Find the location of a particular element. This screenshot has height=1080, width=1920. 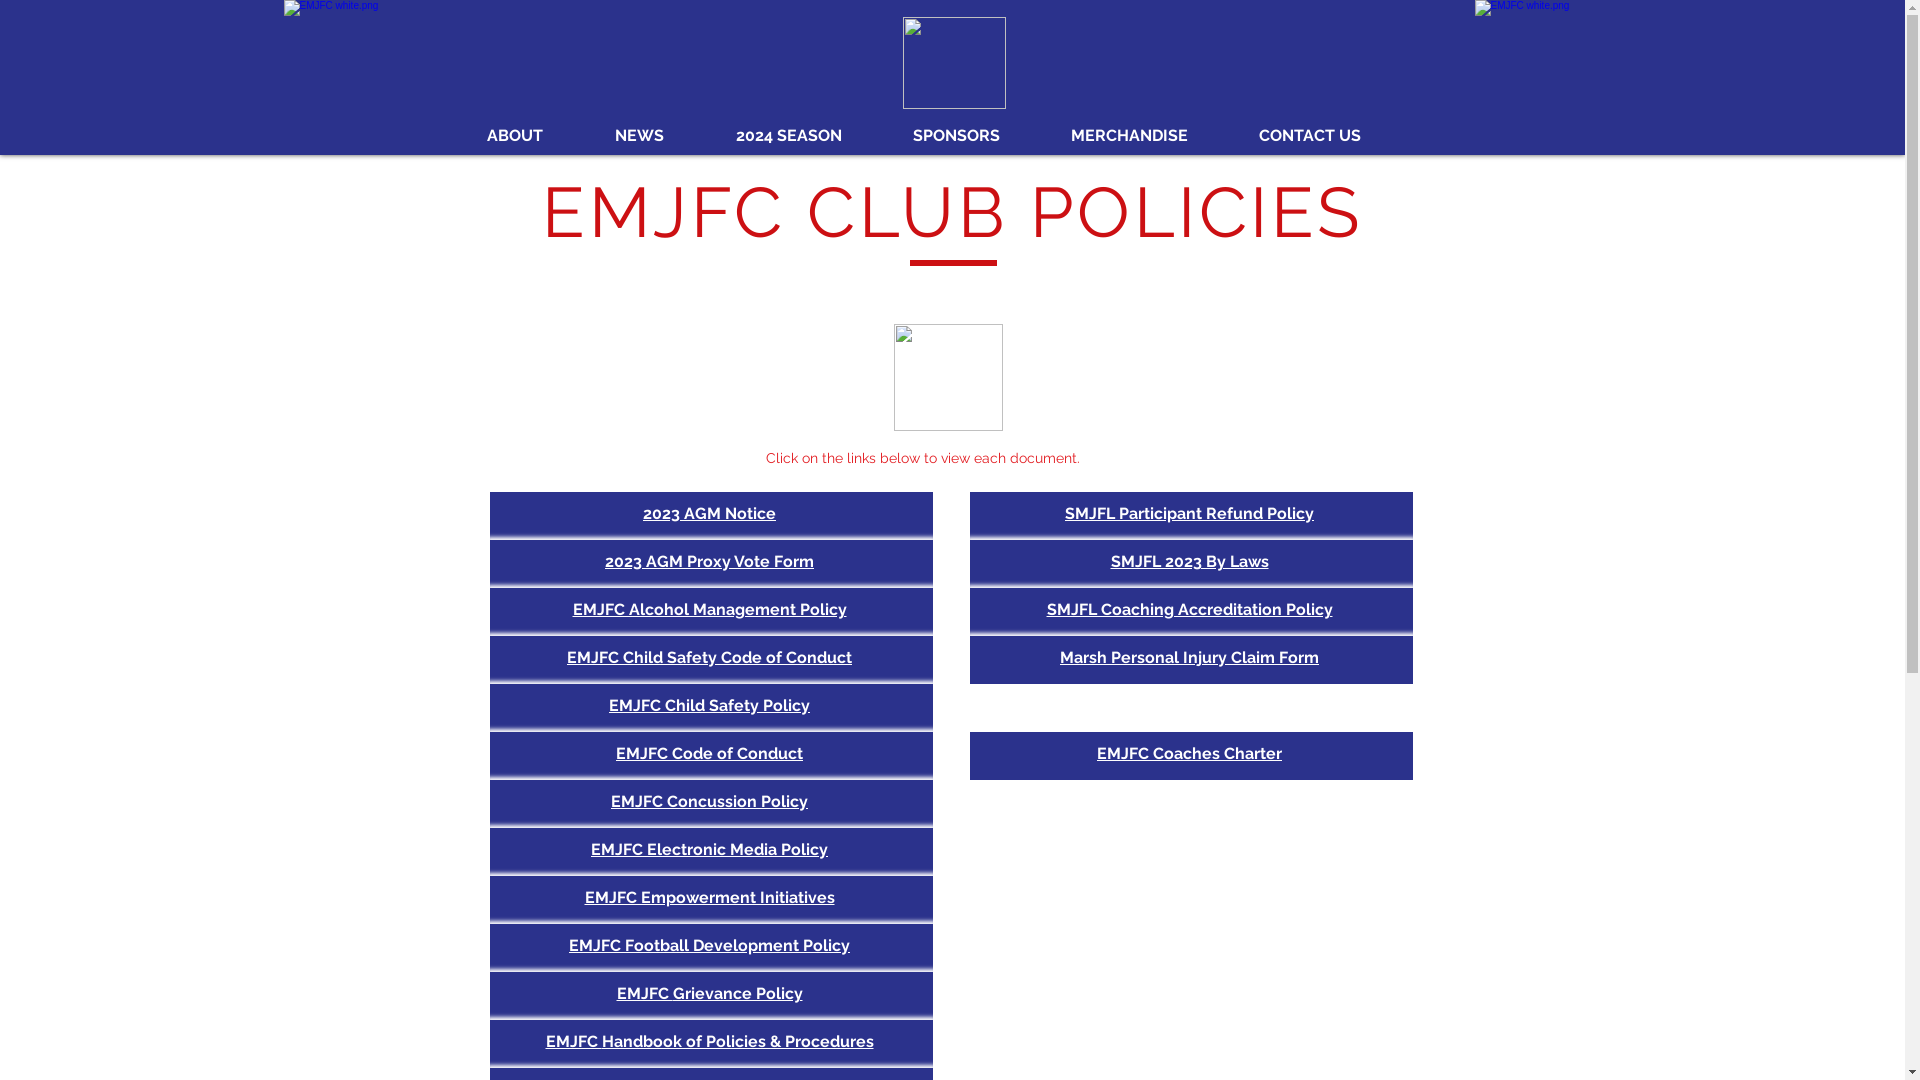

EMJFC Child Safety Policy is located at coordinates (710, 706).